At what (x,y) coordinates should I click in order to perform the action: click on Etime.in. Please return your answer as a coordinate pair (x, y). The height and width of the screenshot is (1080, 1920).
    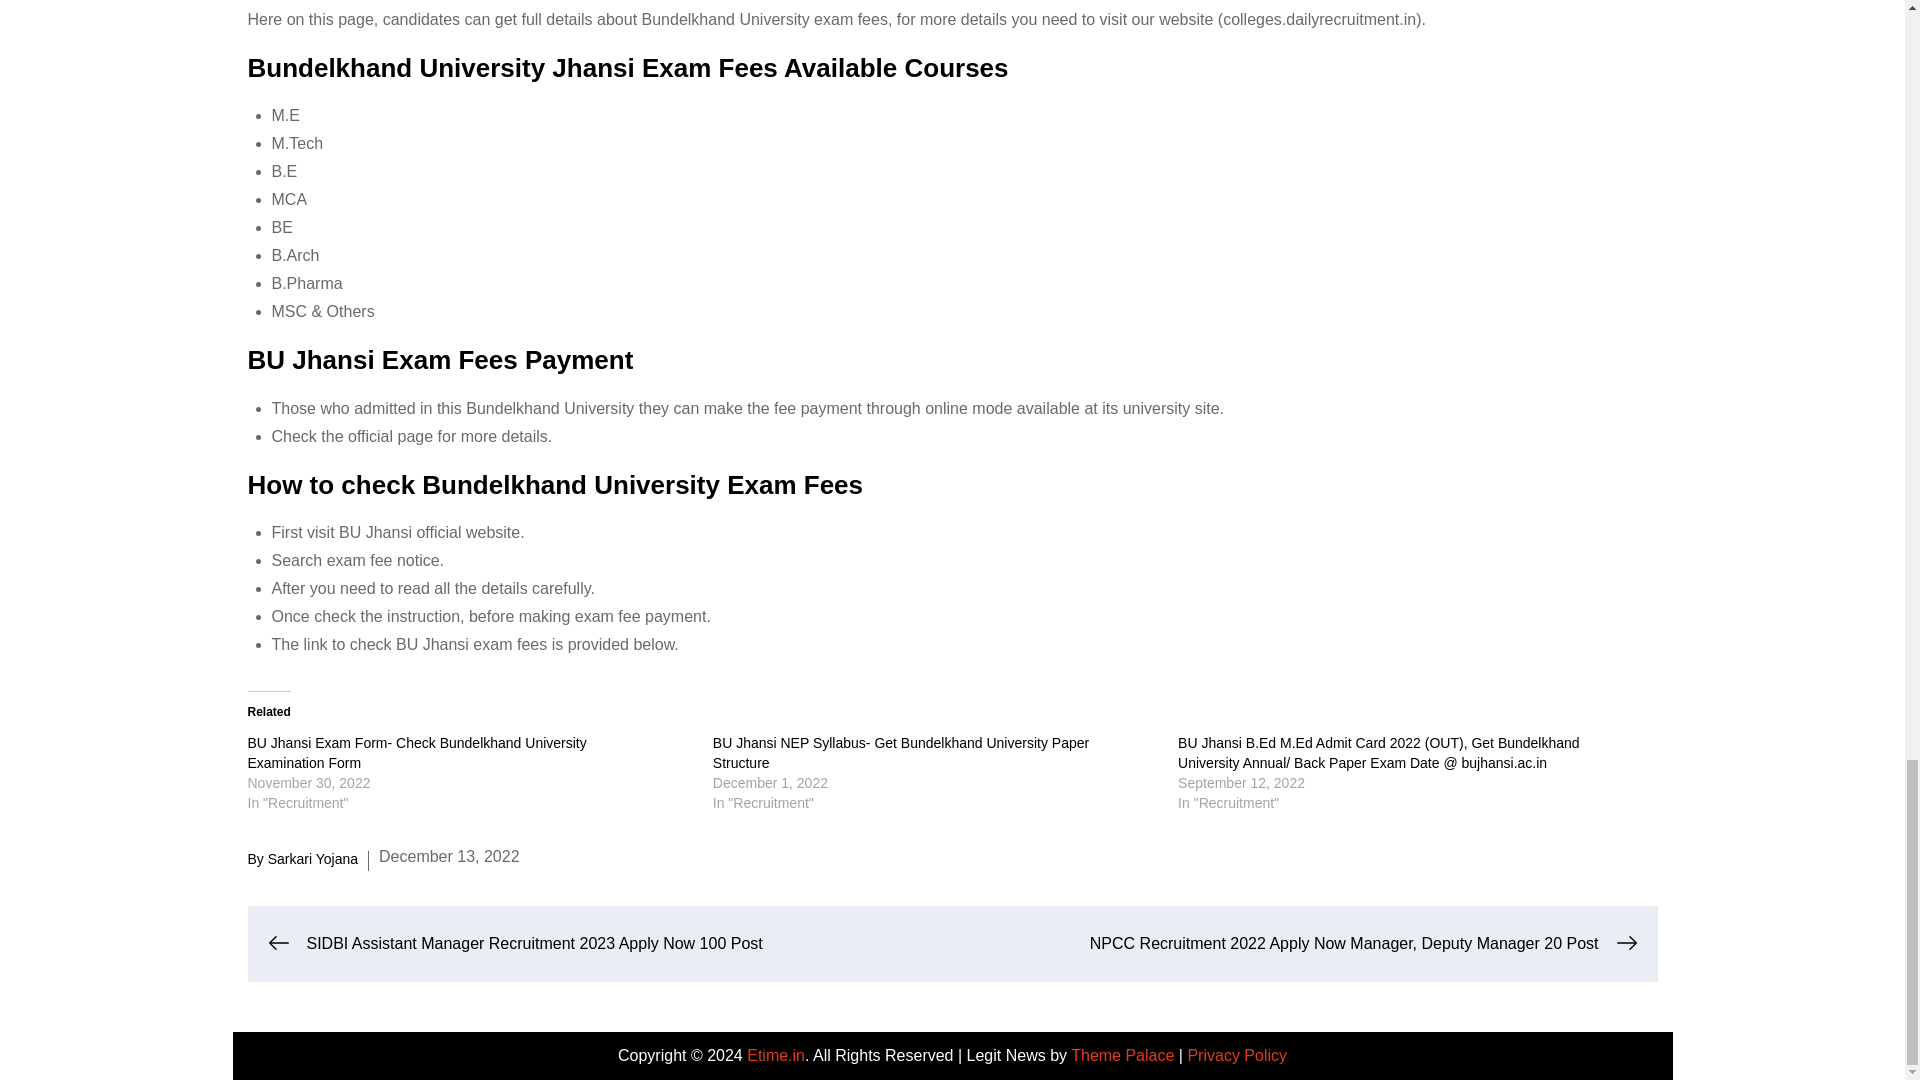
    Looking at the image, I should click on (775, 1054).